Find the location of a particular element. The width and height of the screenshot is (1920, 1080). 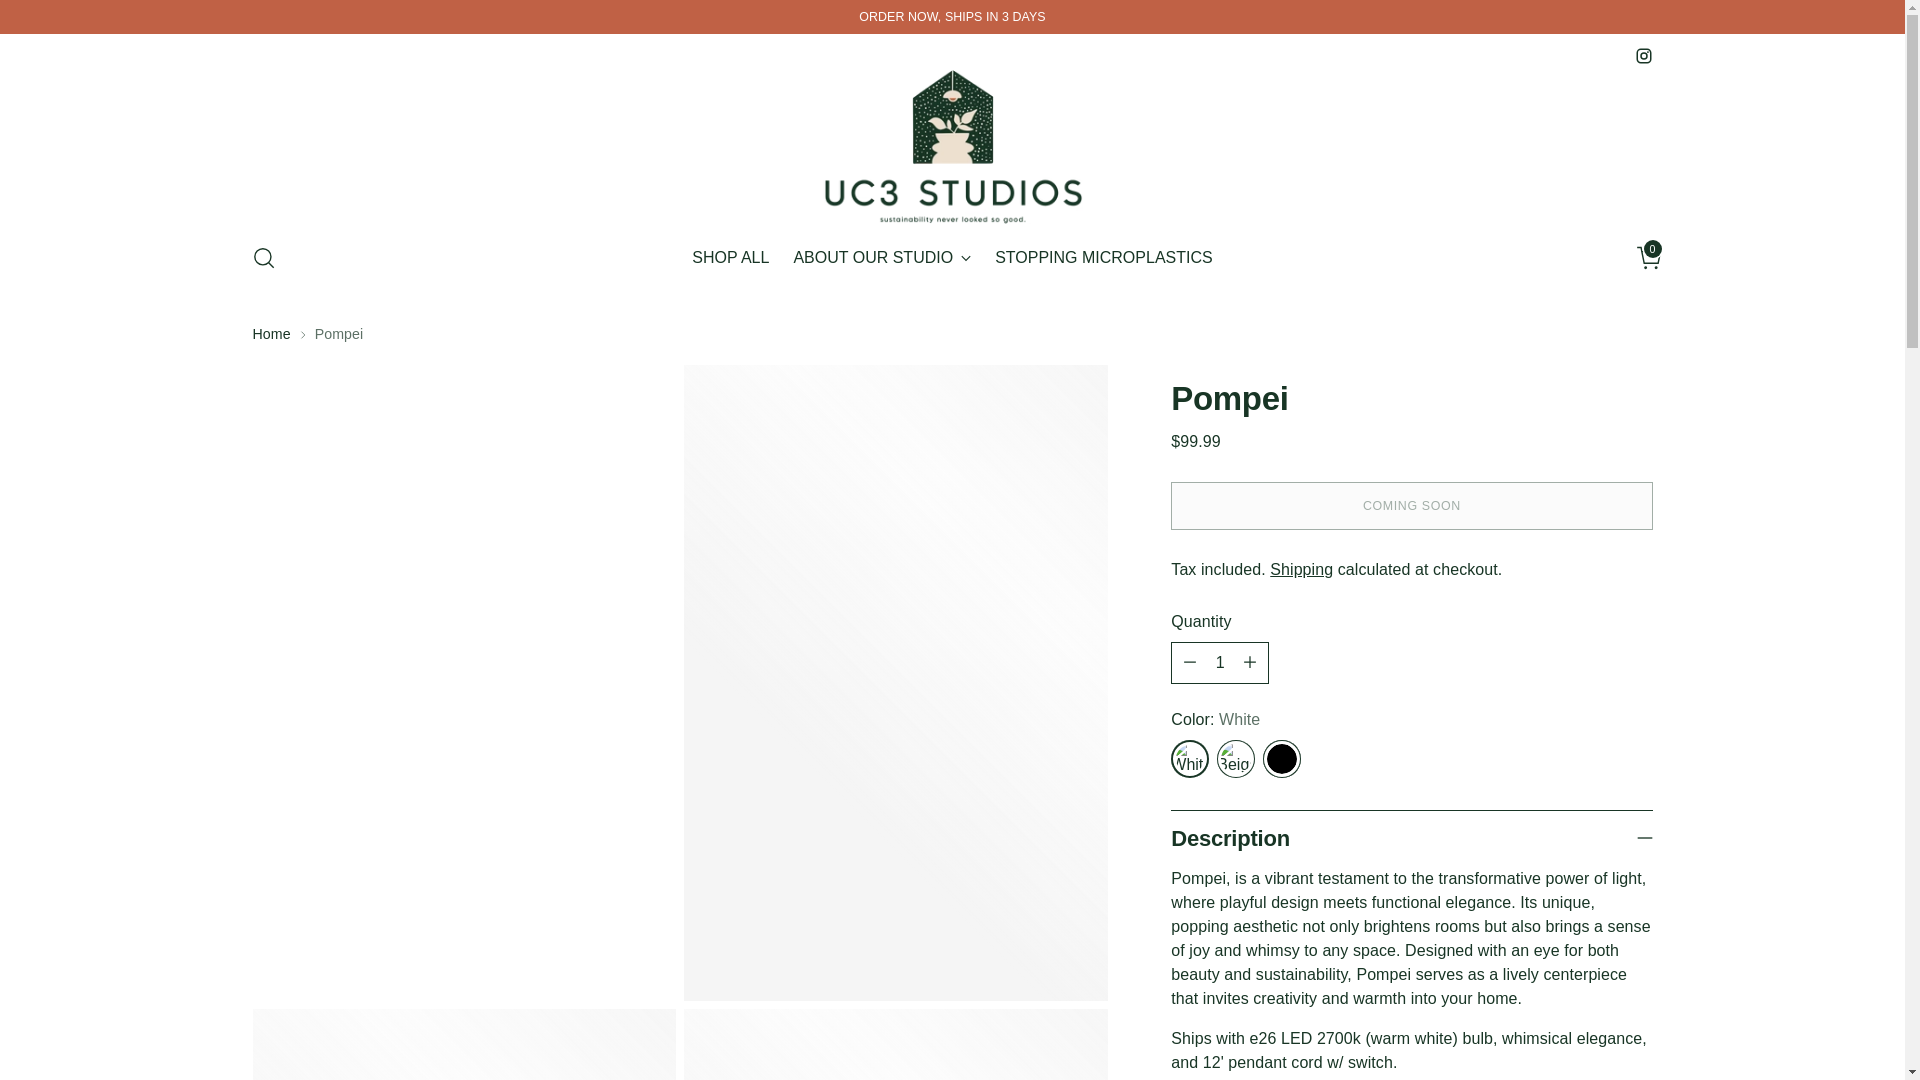

0 is located at coordinates (1642, 257).